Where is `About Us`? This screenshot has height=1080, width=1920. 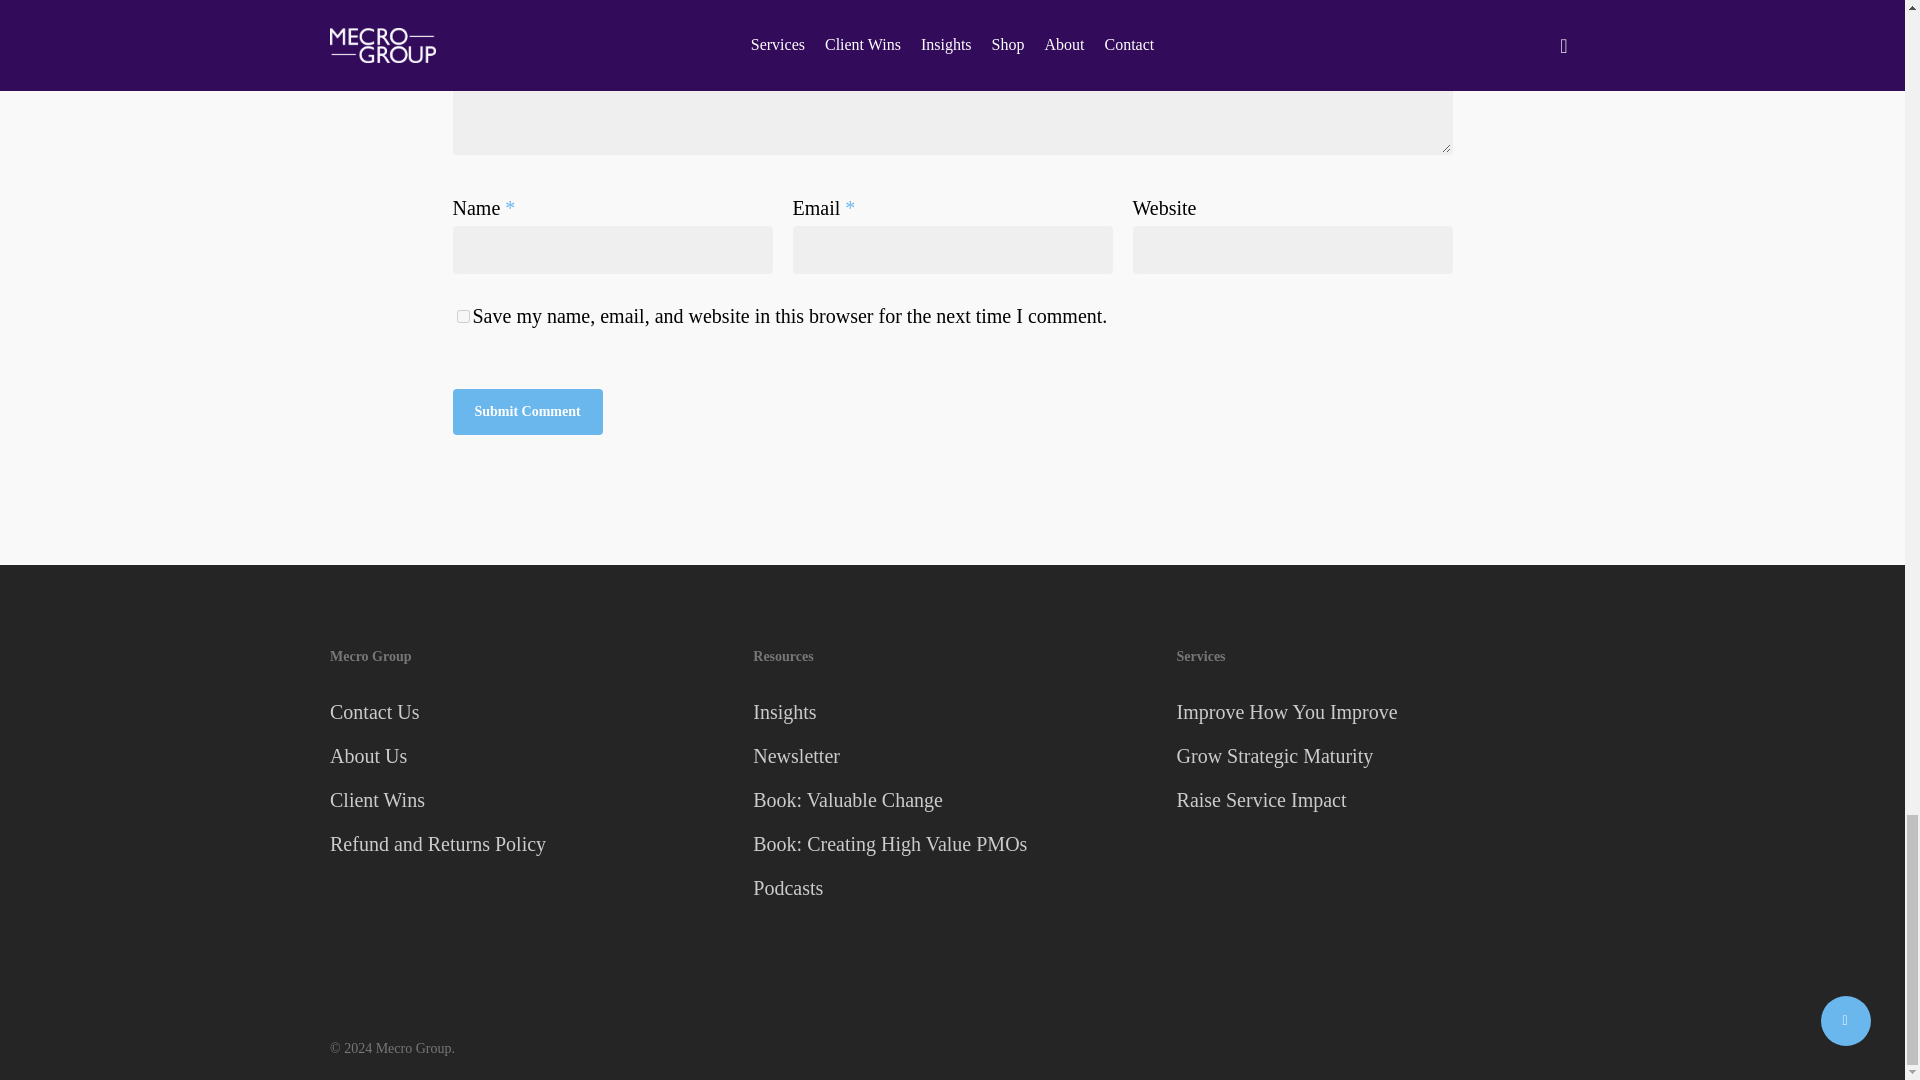
About Us is located at coordinates (528, 756).